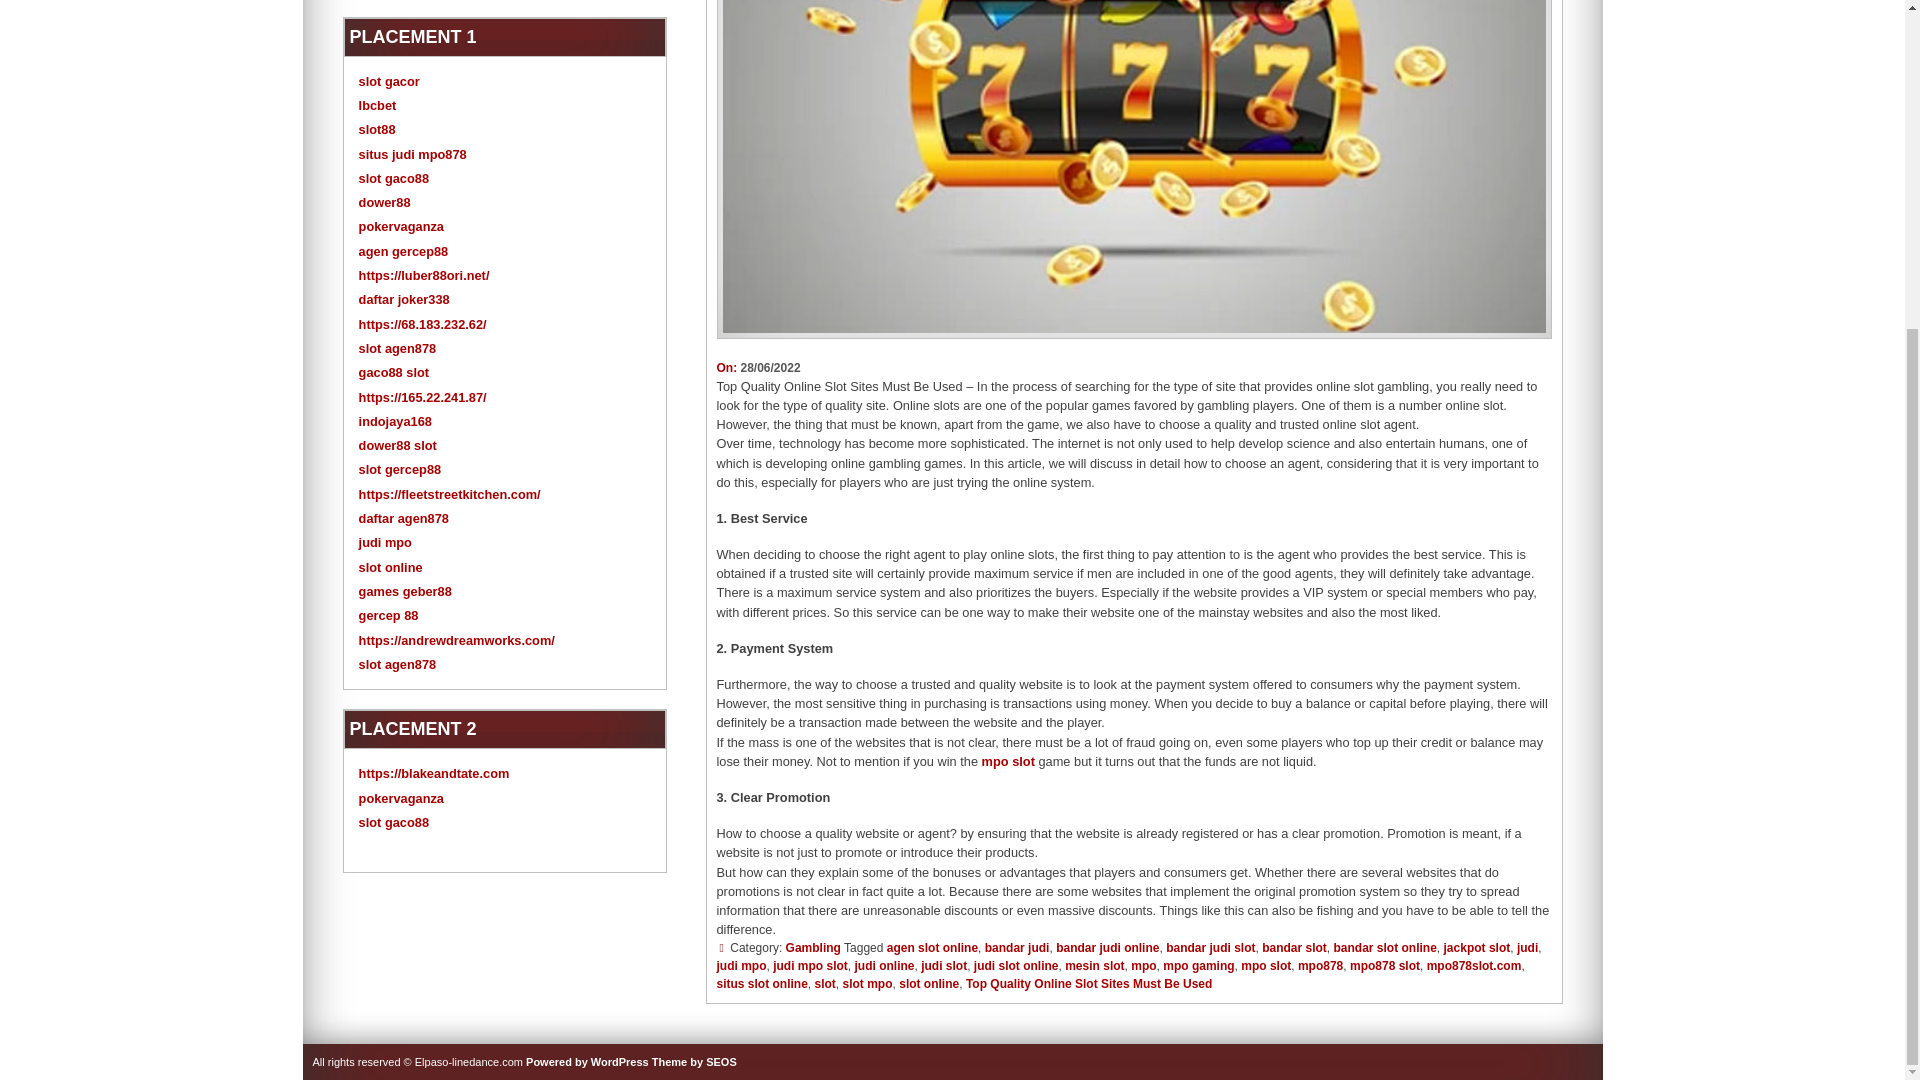 This screenshot has width=1920, height=1080. I want to click on bandar judi, so click(1017, 947).